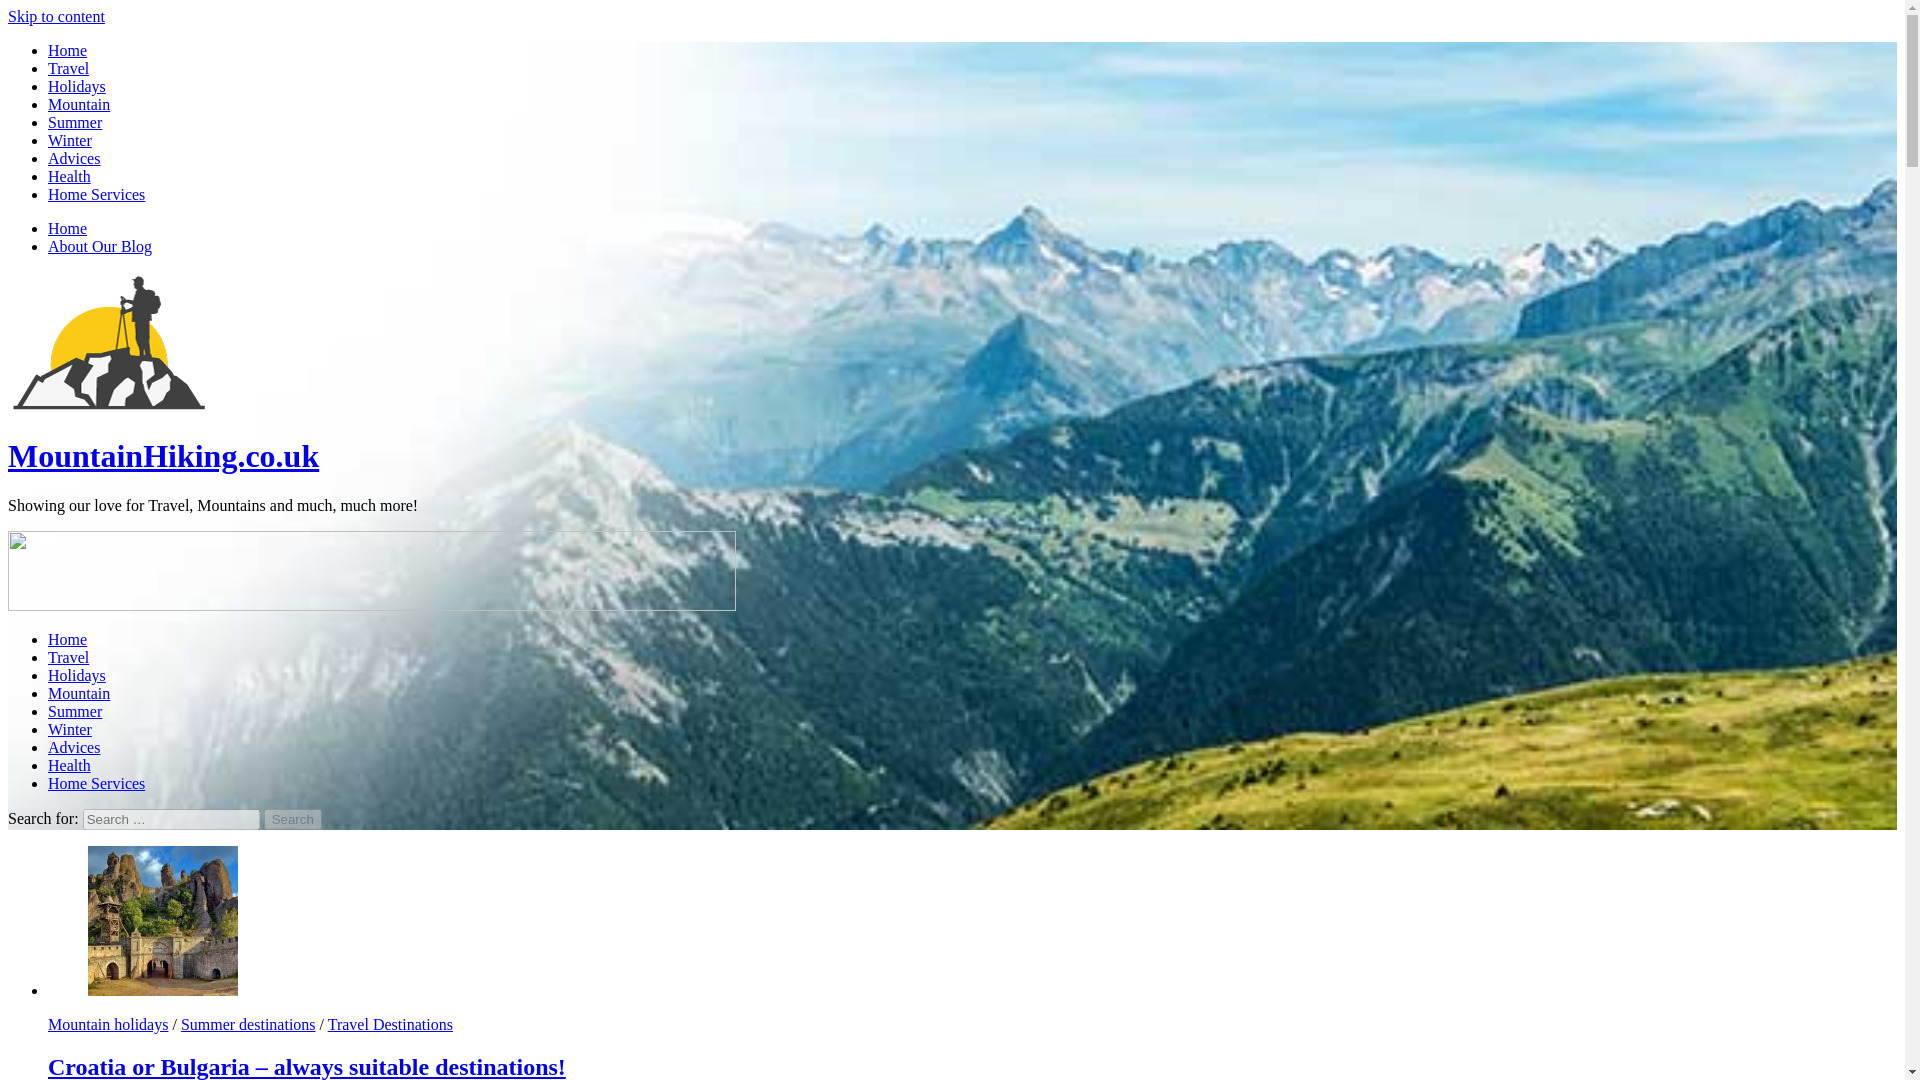 Image resolution: width=1920 pixels, height=1080 pixels. What do you see at coordinates (96, 783) in the screenshot?
I see `Home Services` at bounding box center [96, 783].